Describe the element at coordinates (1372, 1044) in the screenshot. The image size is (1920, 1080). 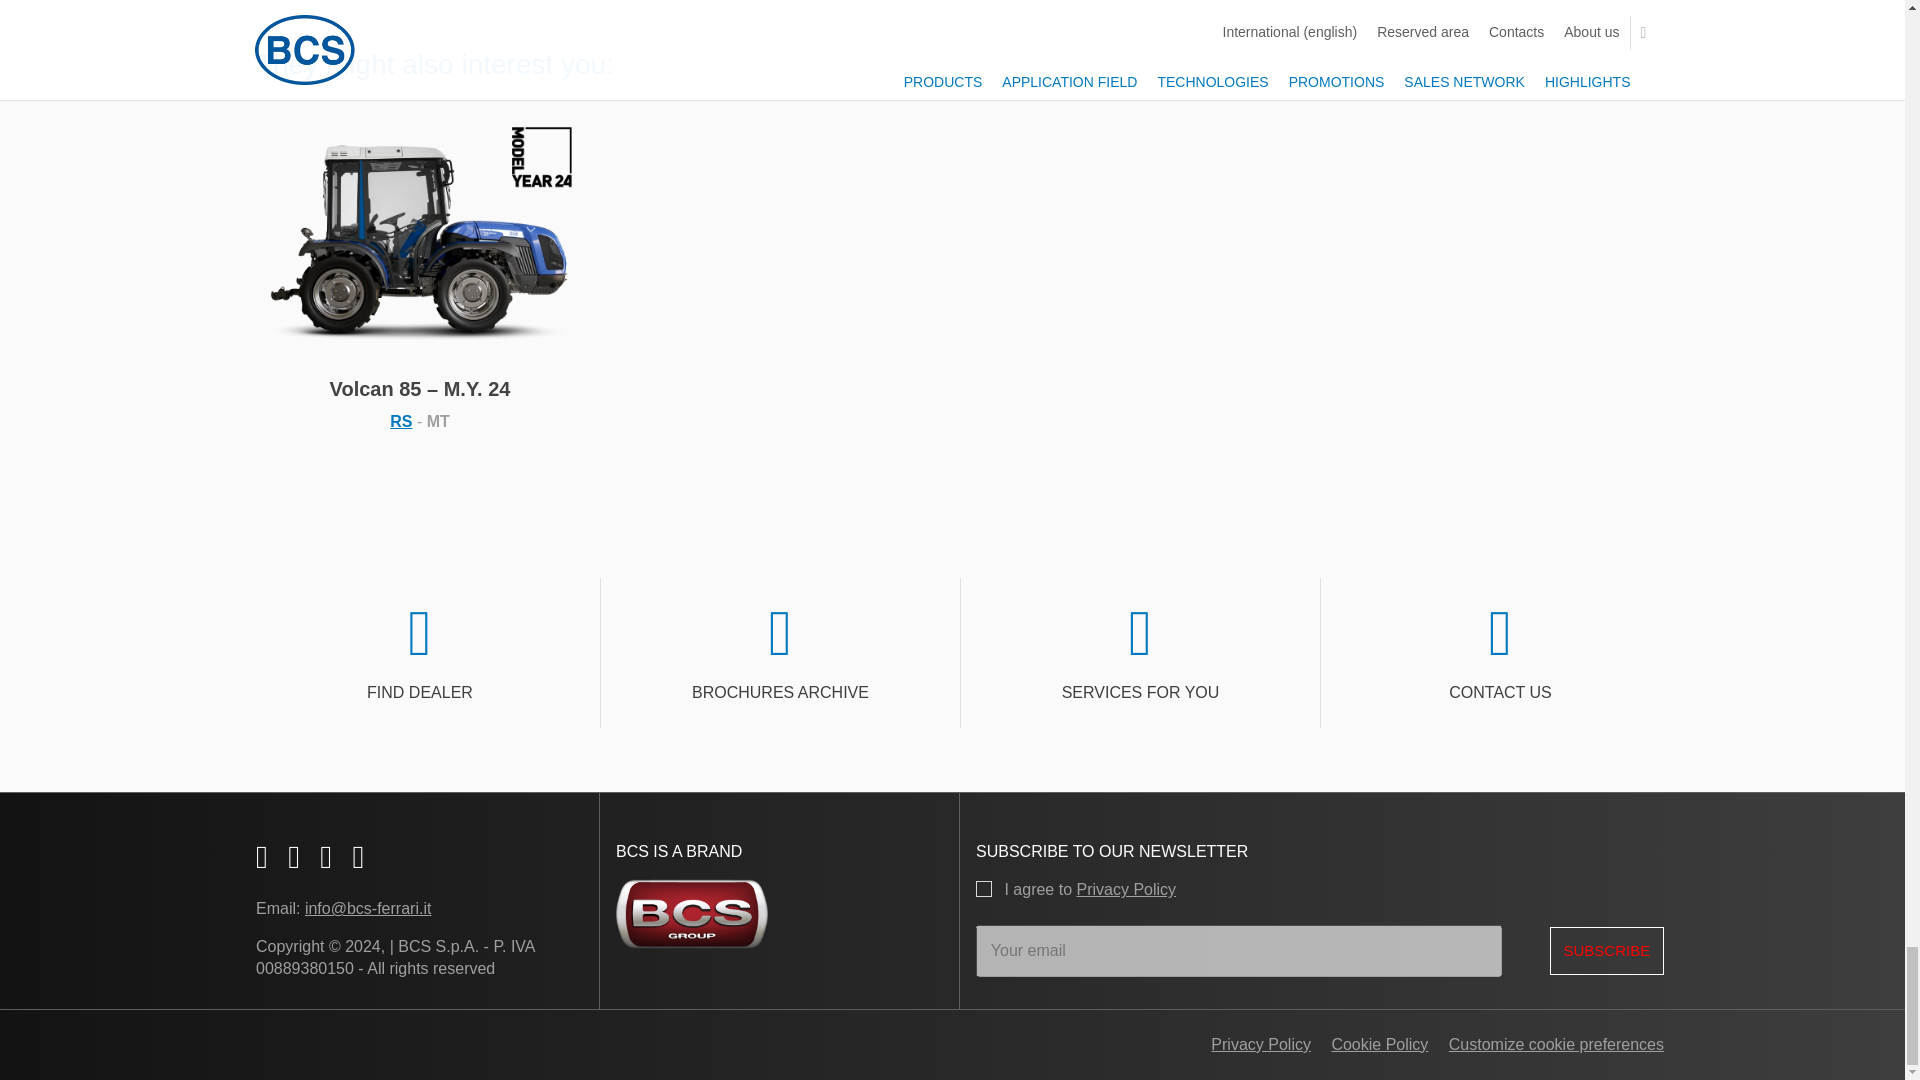
I see `Cookie Policy ` at that location.